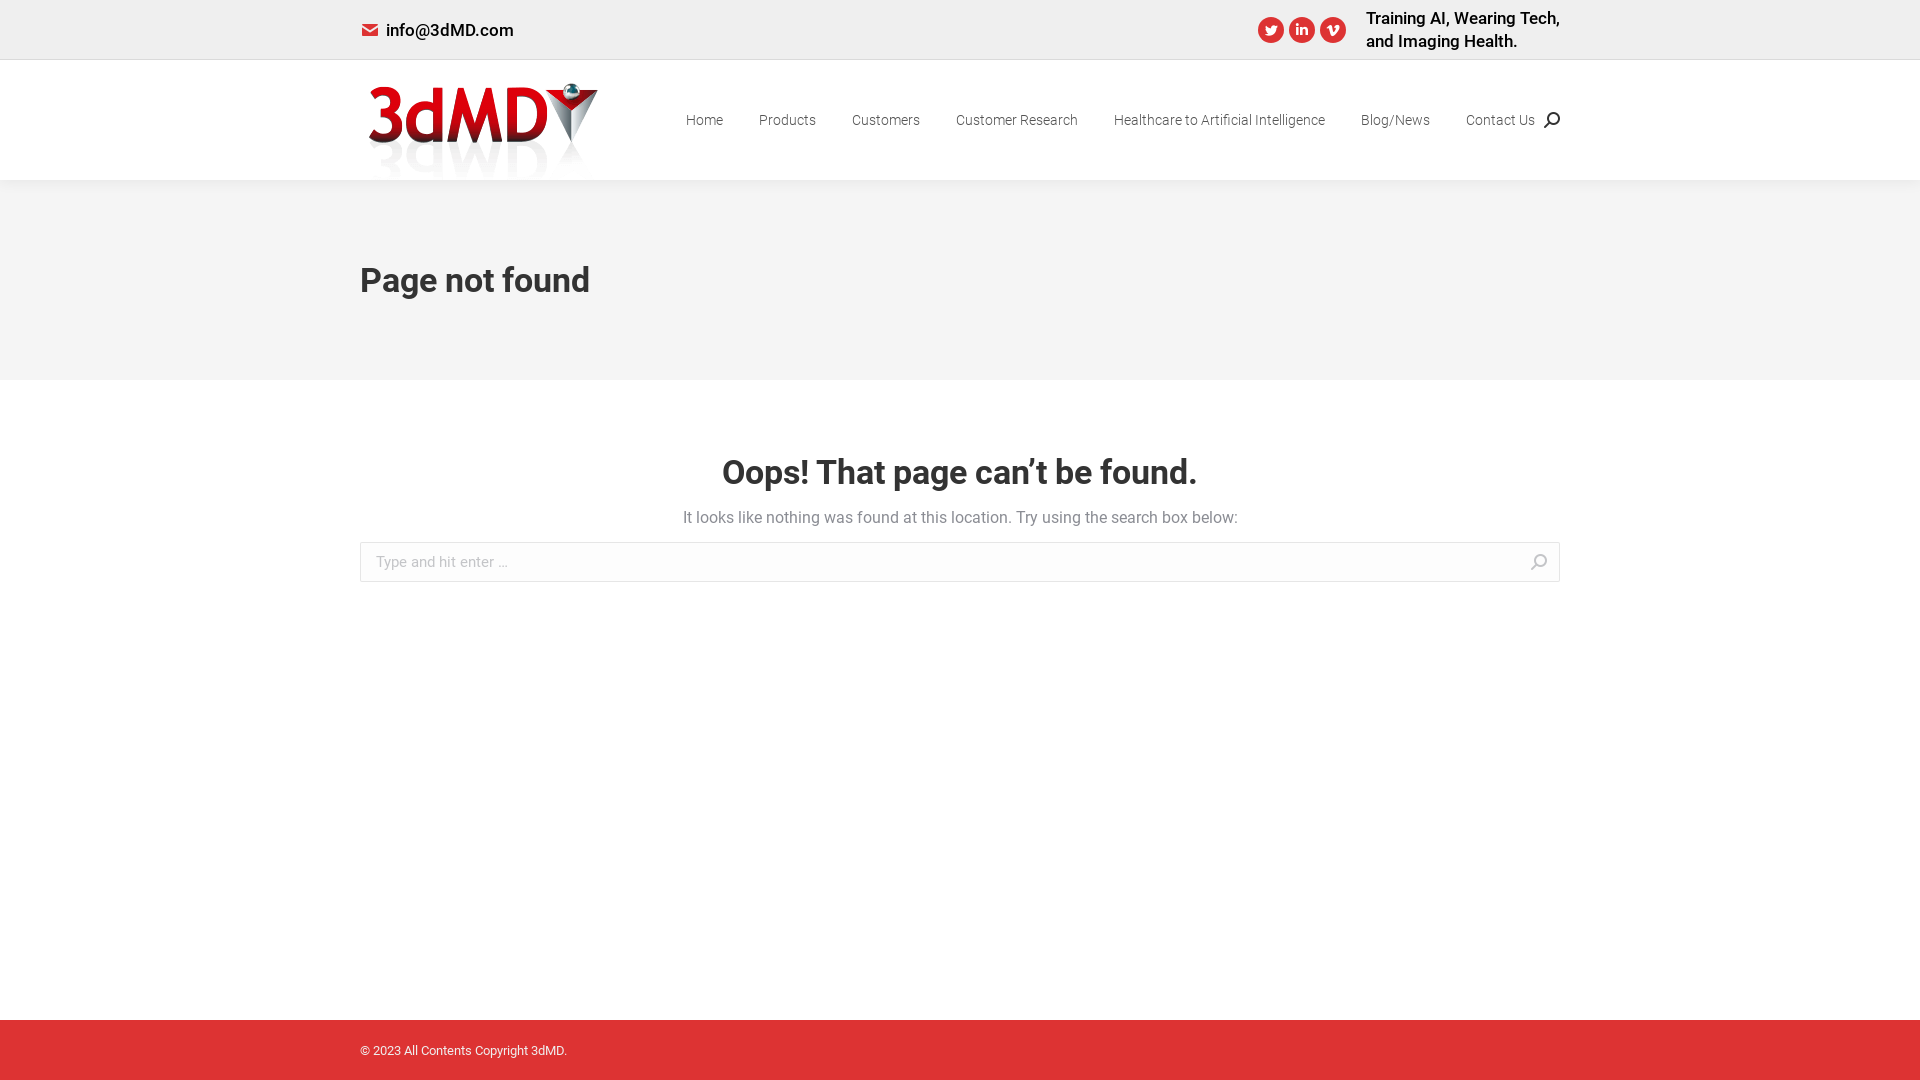 The width and height of the screenshot is (1920, 1080). What do you see at coordinates (1302, 30) in the screenshot?
I see `Linkedin page opens in new window` at bounding box center [1302, 30].